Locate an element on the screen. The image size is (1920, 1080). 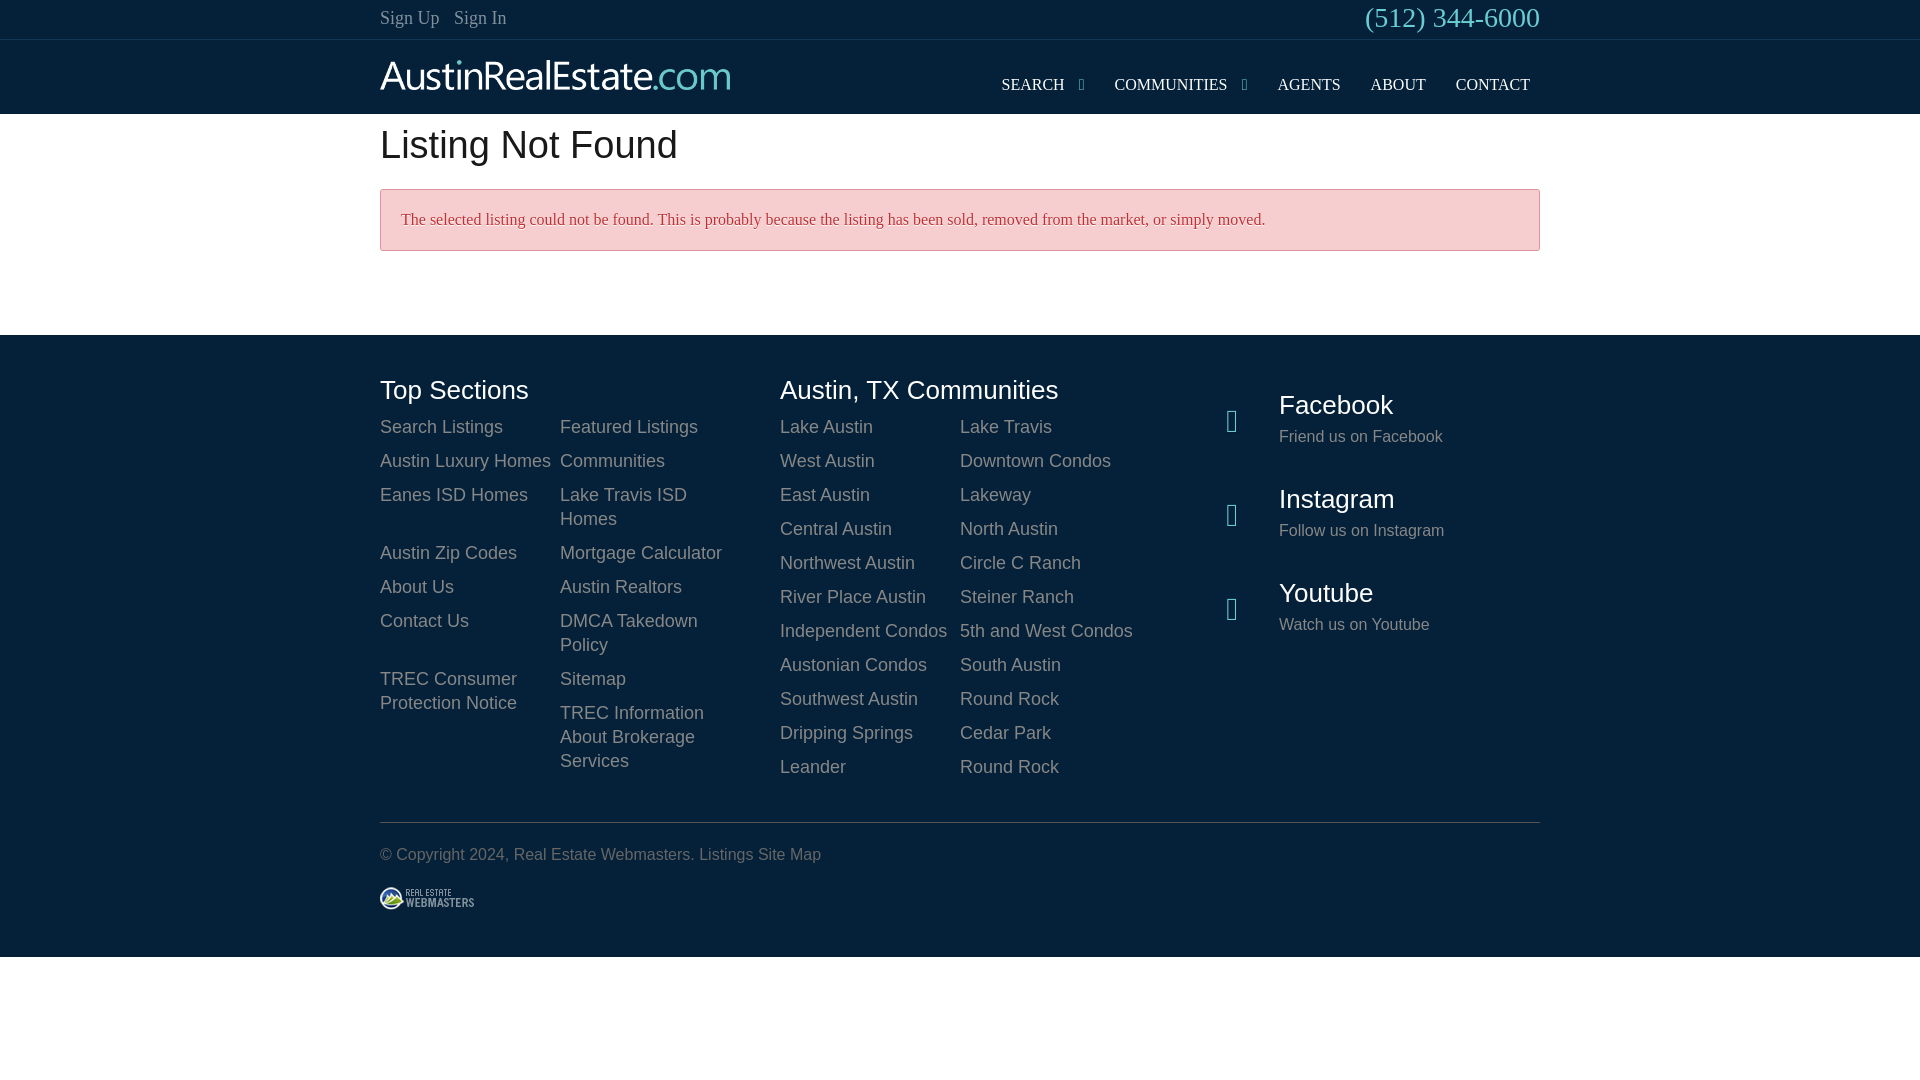
CONTACT is located at coordinates (1492, 84).